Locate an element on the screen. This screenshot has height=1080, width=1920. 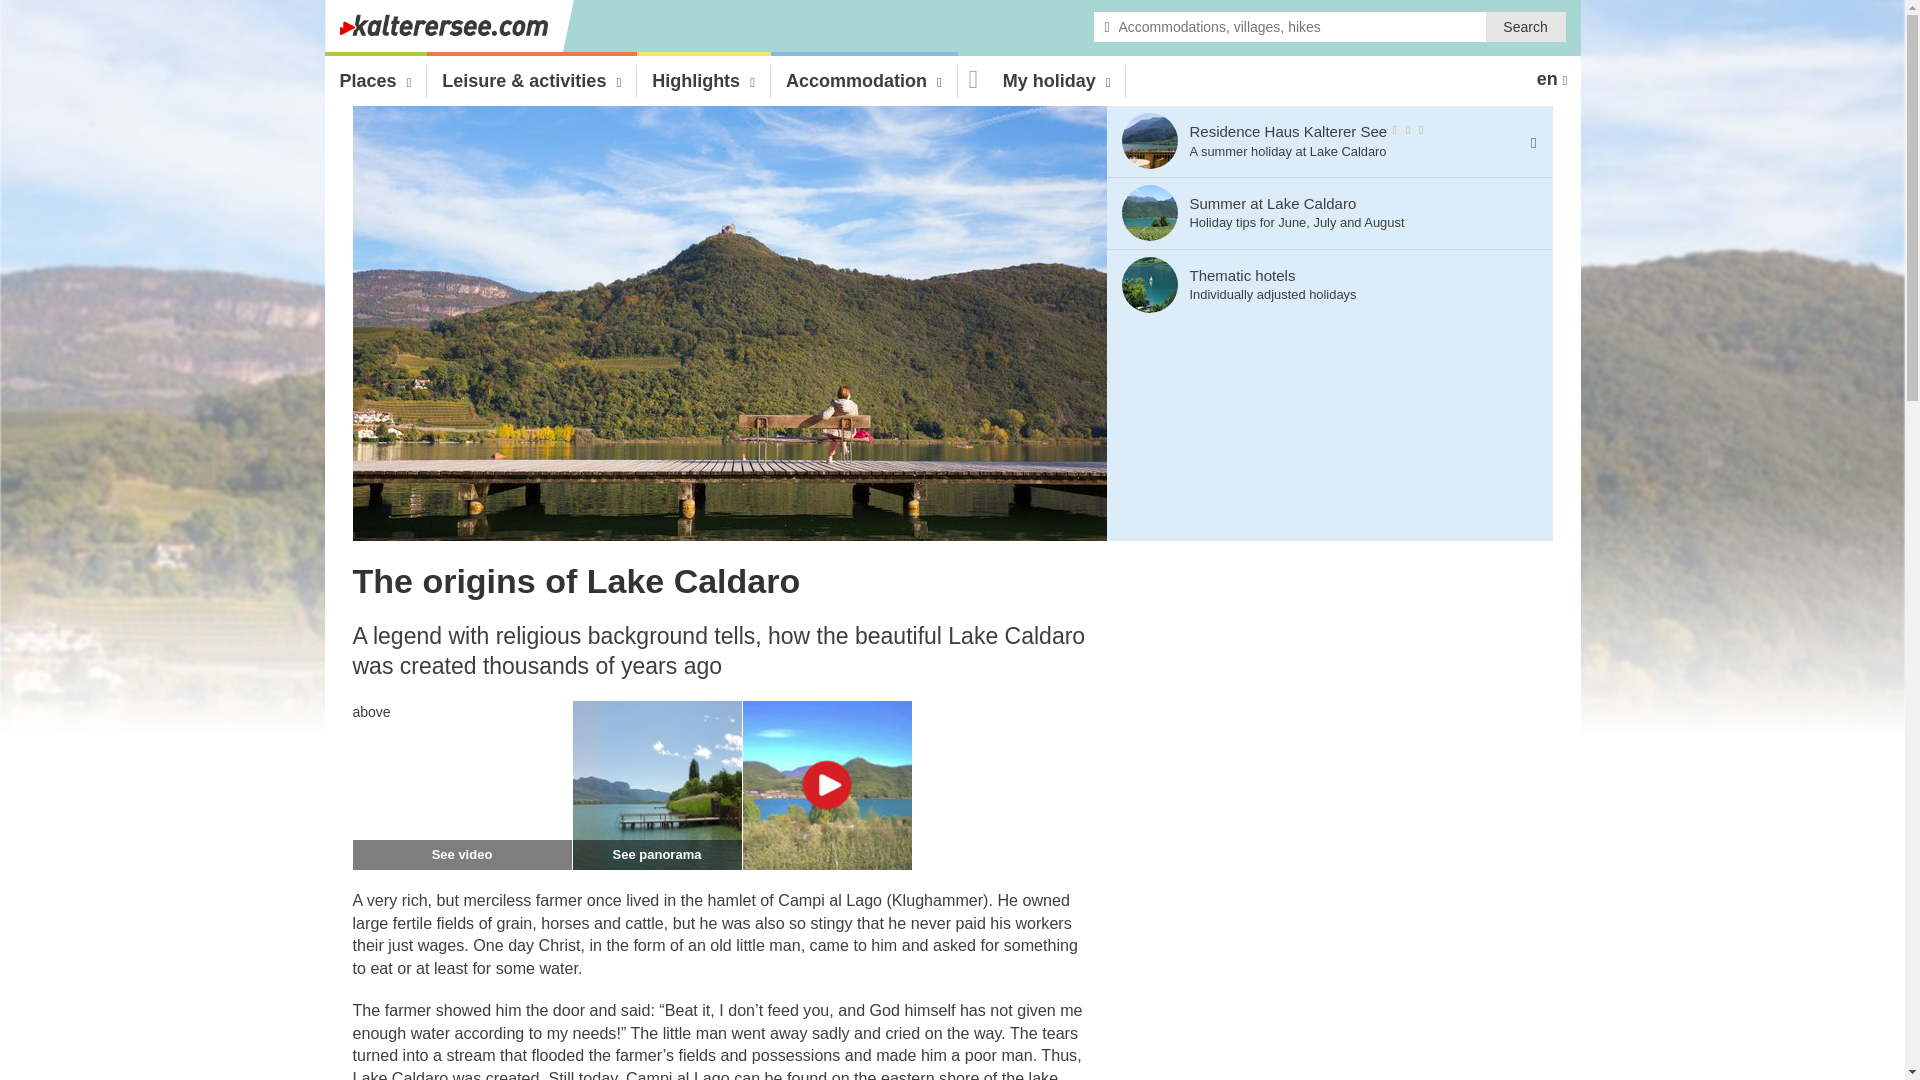
See panorama is located at coordinates (1150, 142).